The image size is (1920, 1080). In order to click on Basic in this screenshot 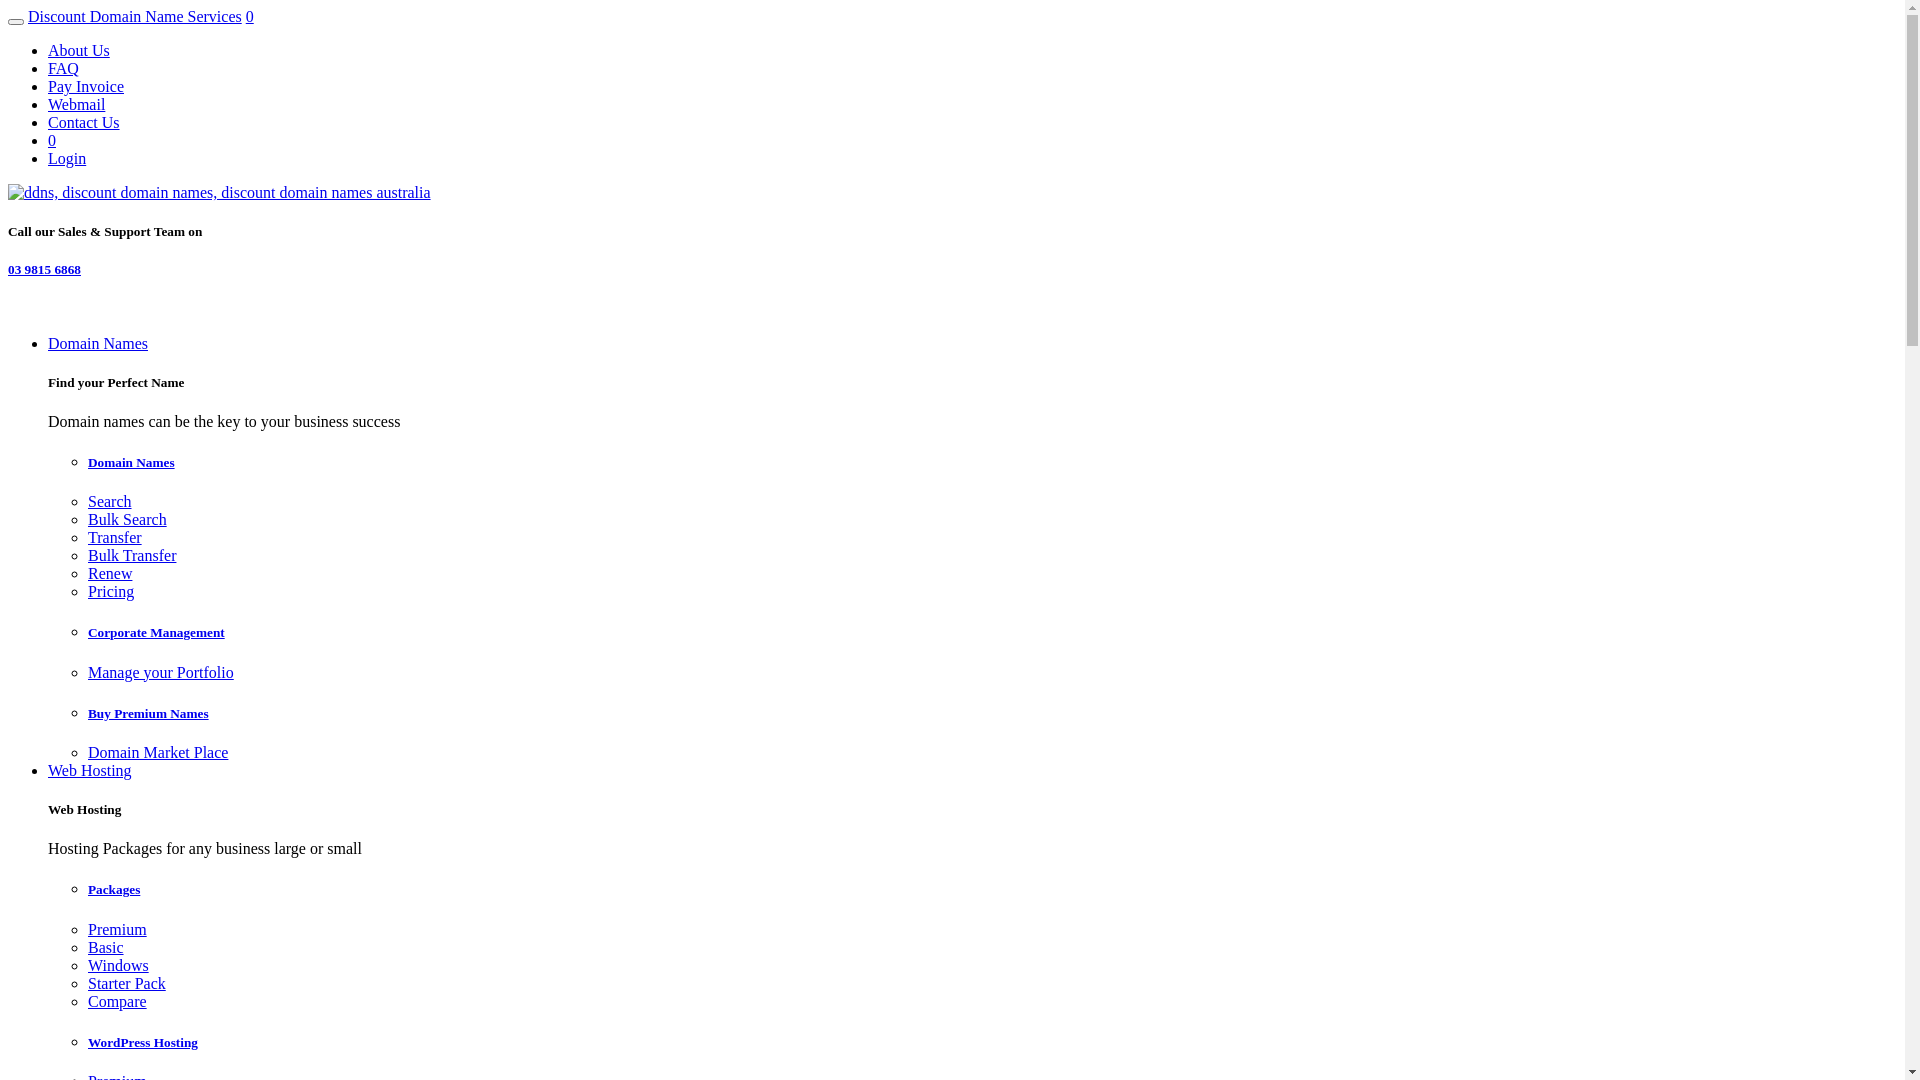, I will do `click(106, 948)`.